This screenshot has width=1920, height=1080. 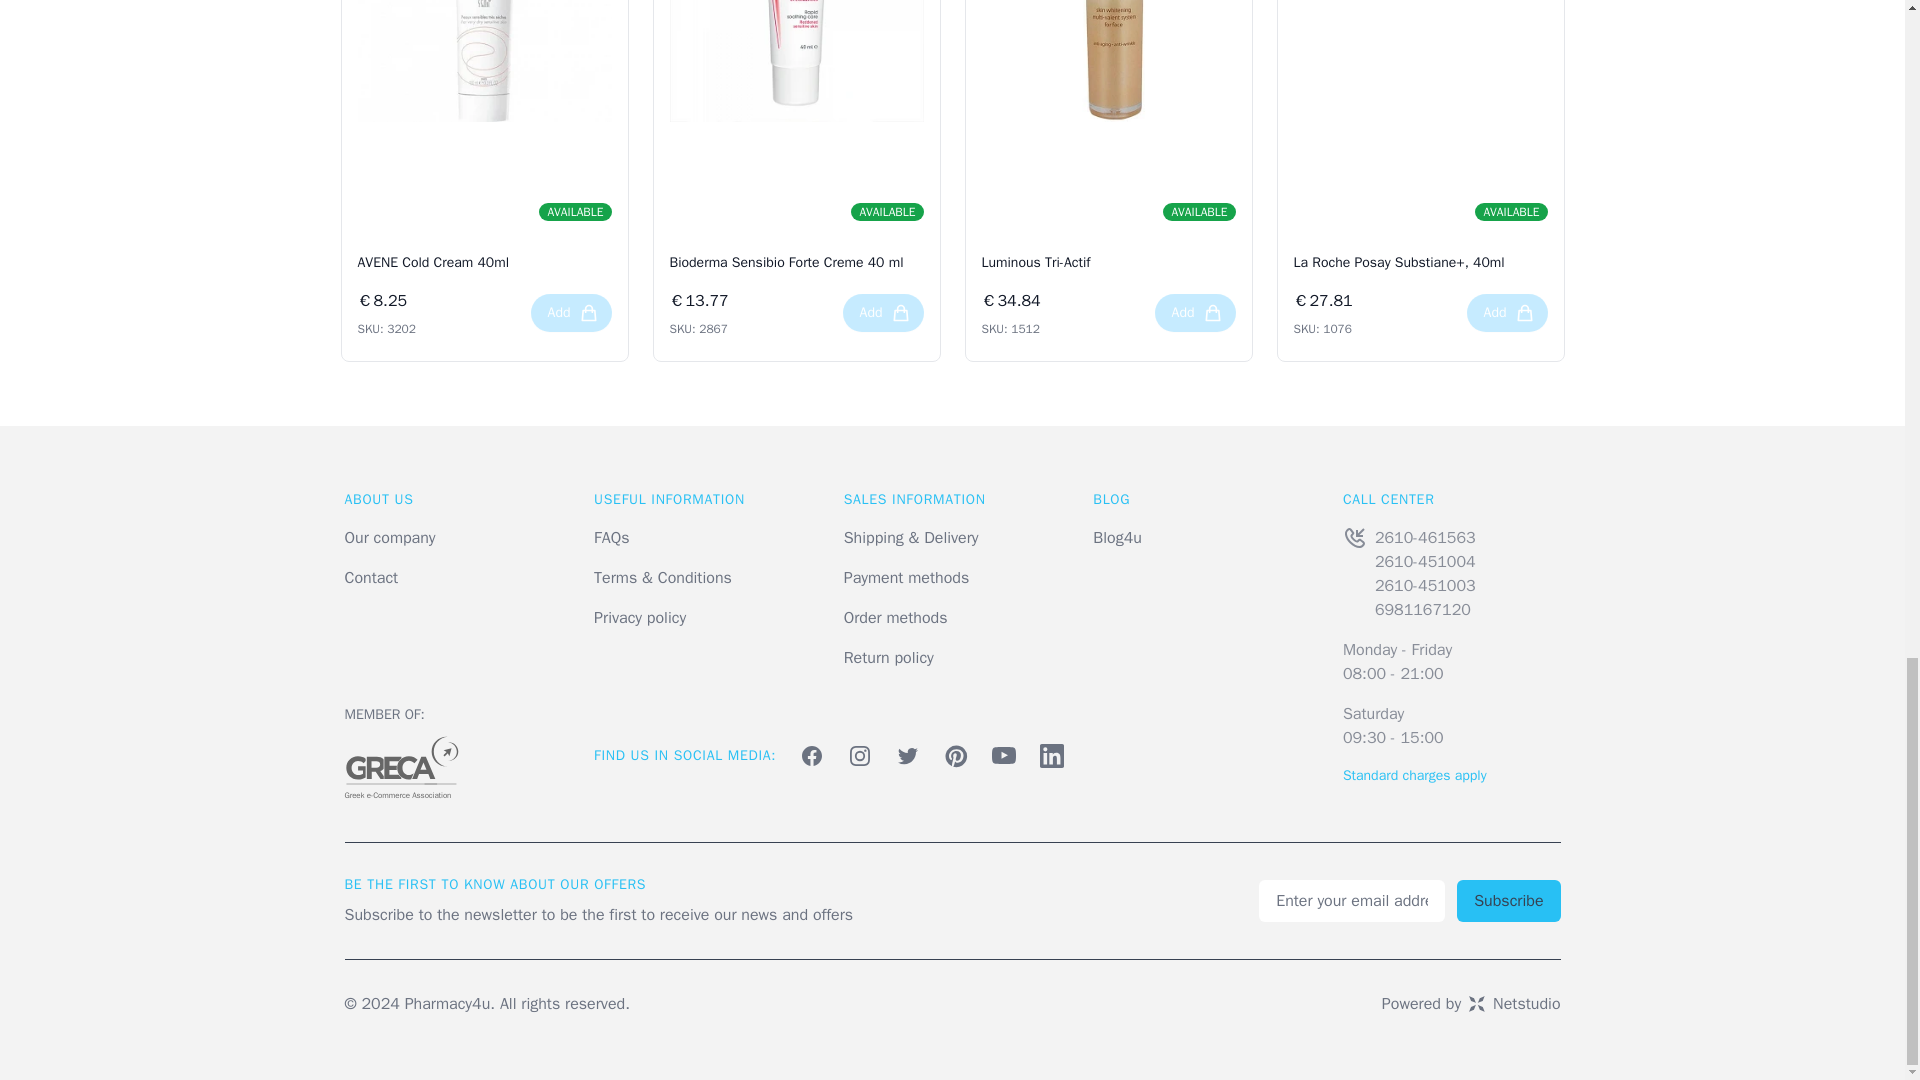 What do you see at coordinates (572, 312) in the screenshot?
I see `Add` at bounding box center [572, 312].